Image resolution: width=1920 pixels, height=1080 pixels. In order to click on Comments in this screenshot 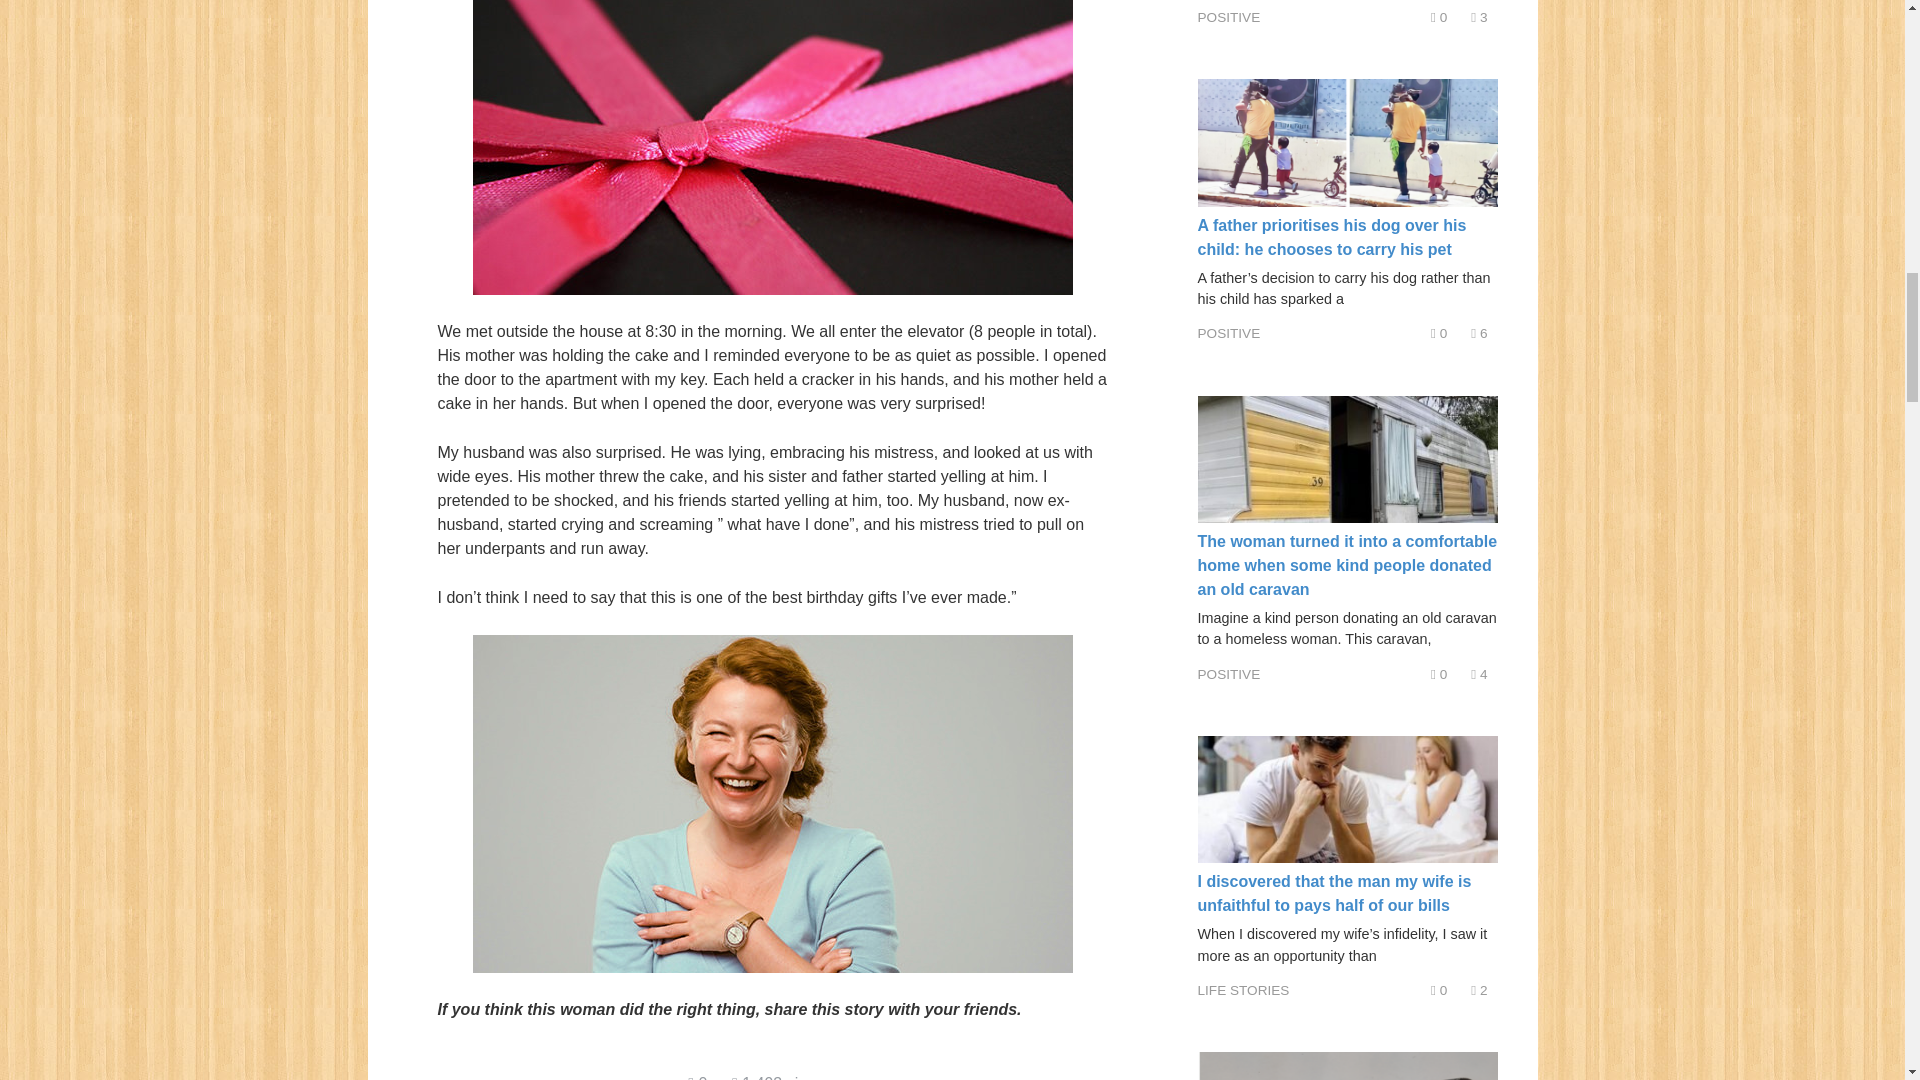, I will do `click(1438, 674)`.